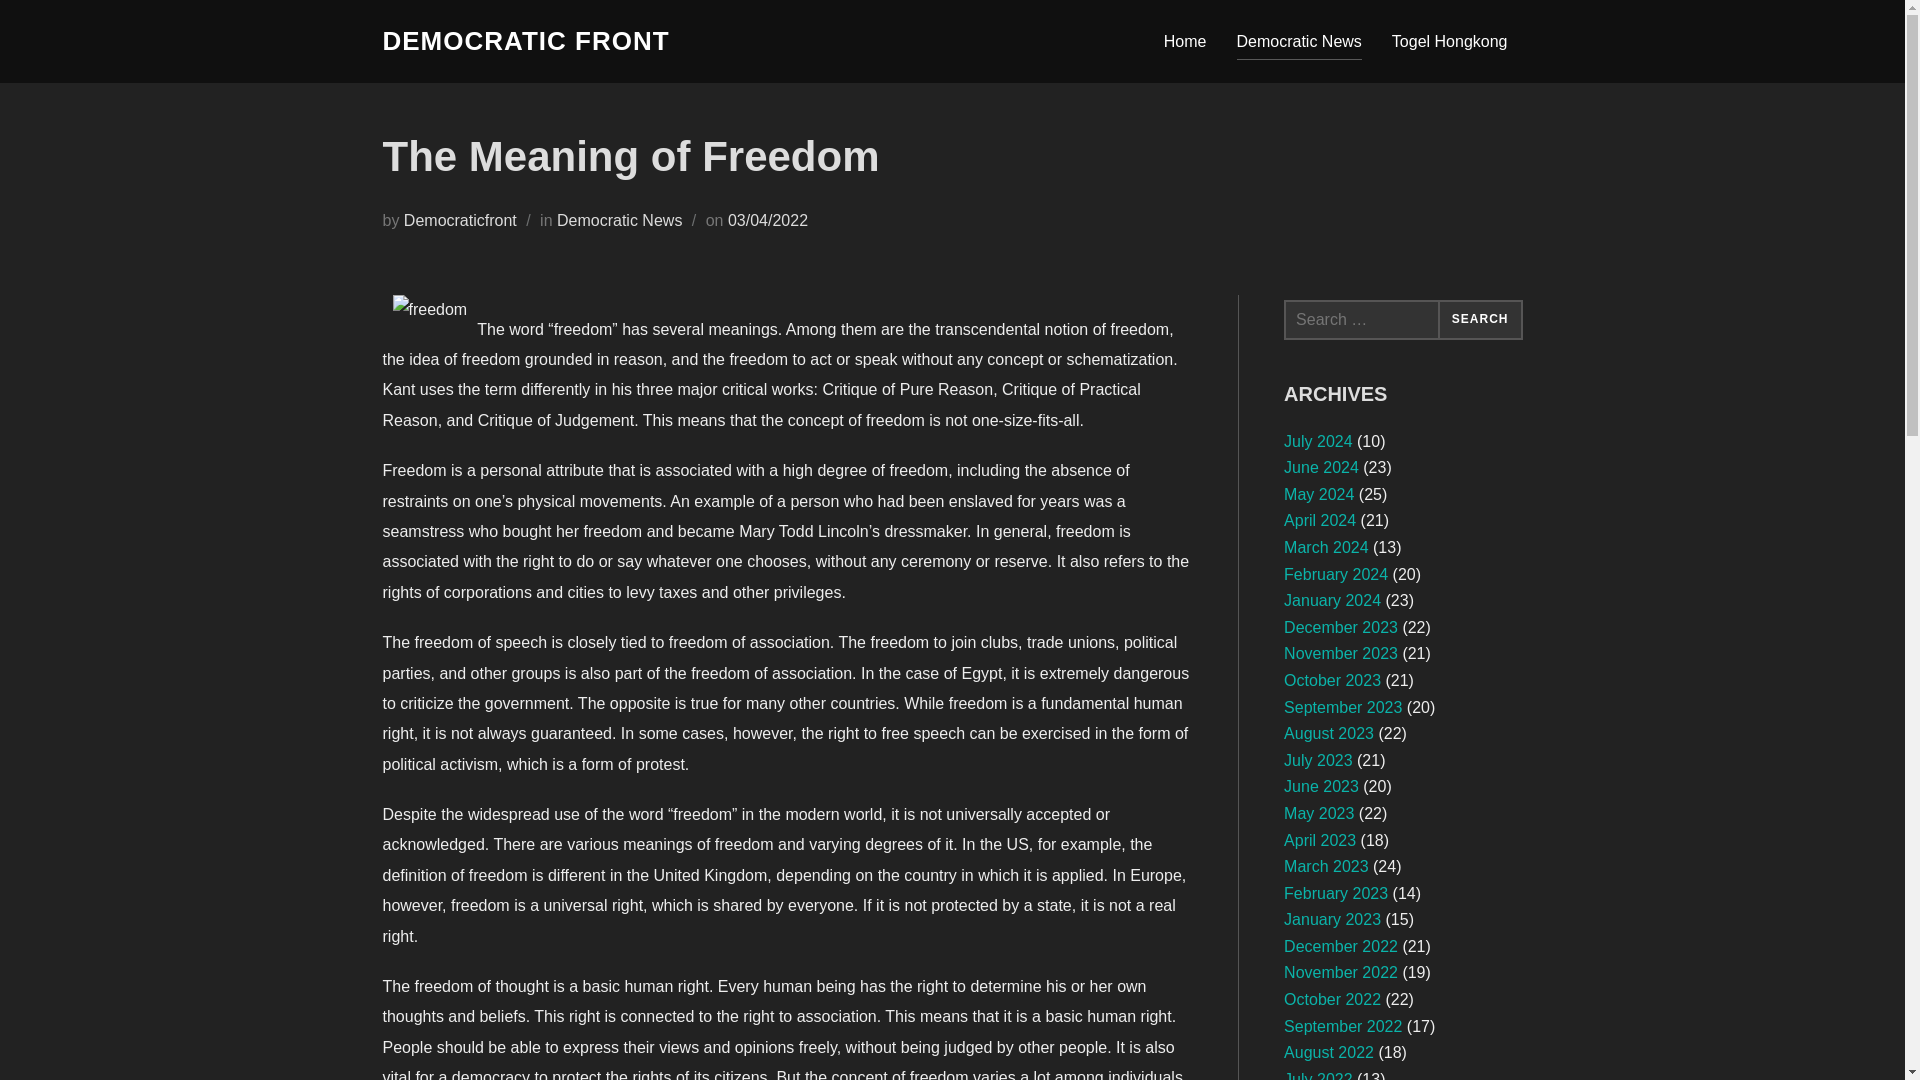 Image resolution: width=1920 pixels, height=1080 pixels. What do you see at coordinates (1185, 40) in the screenshot?
I see `Home` at bounding box center [1185, 40].